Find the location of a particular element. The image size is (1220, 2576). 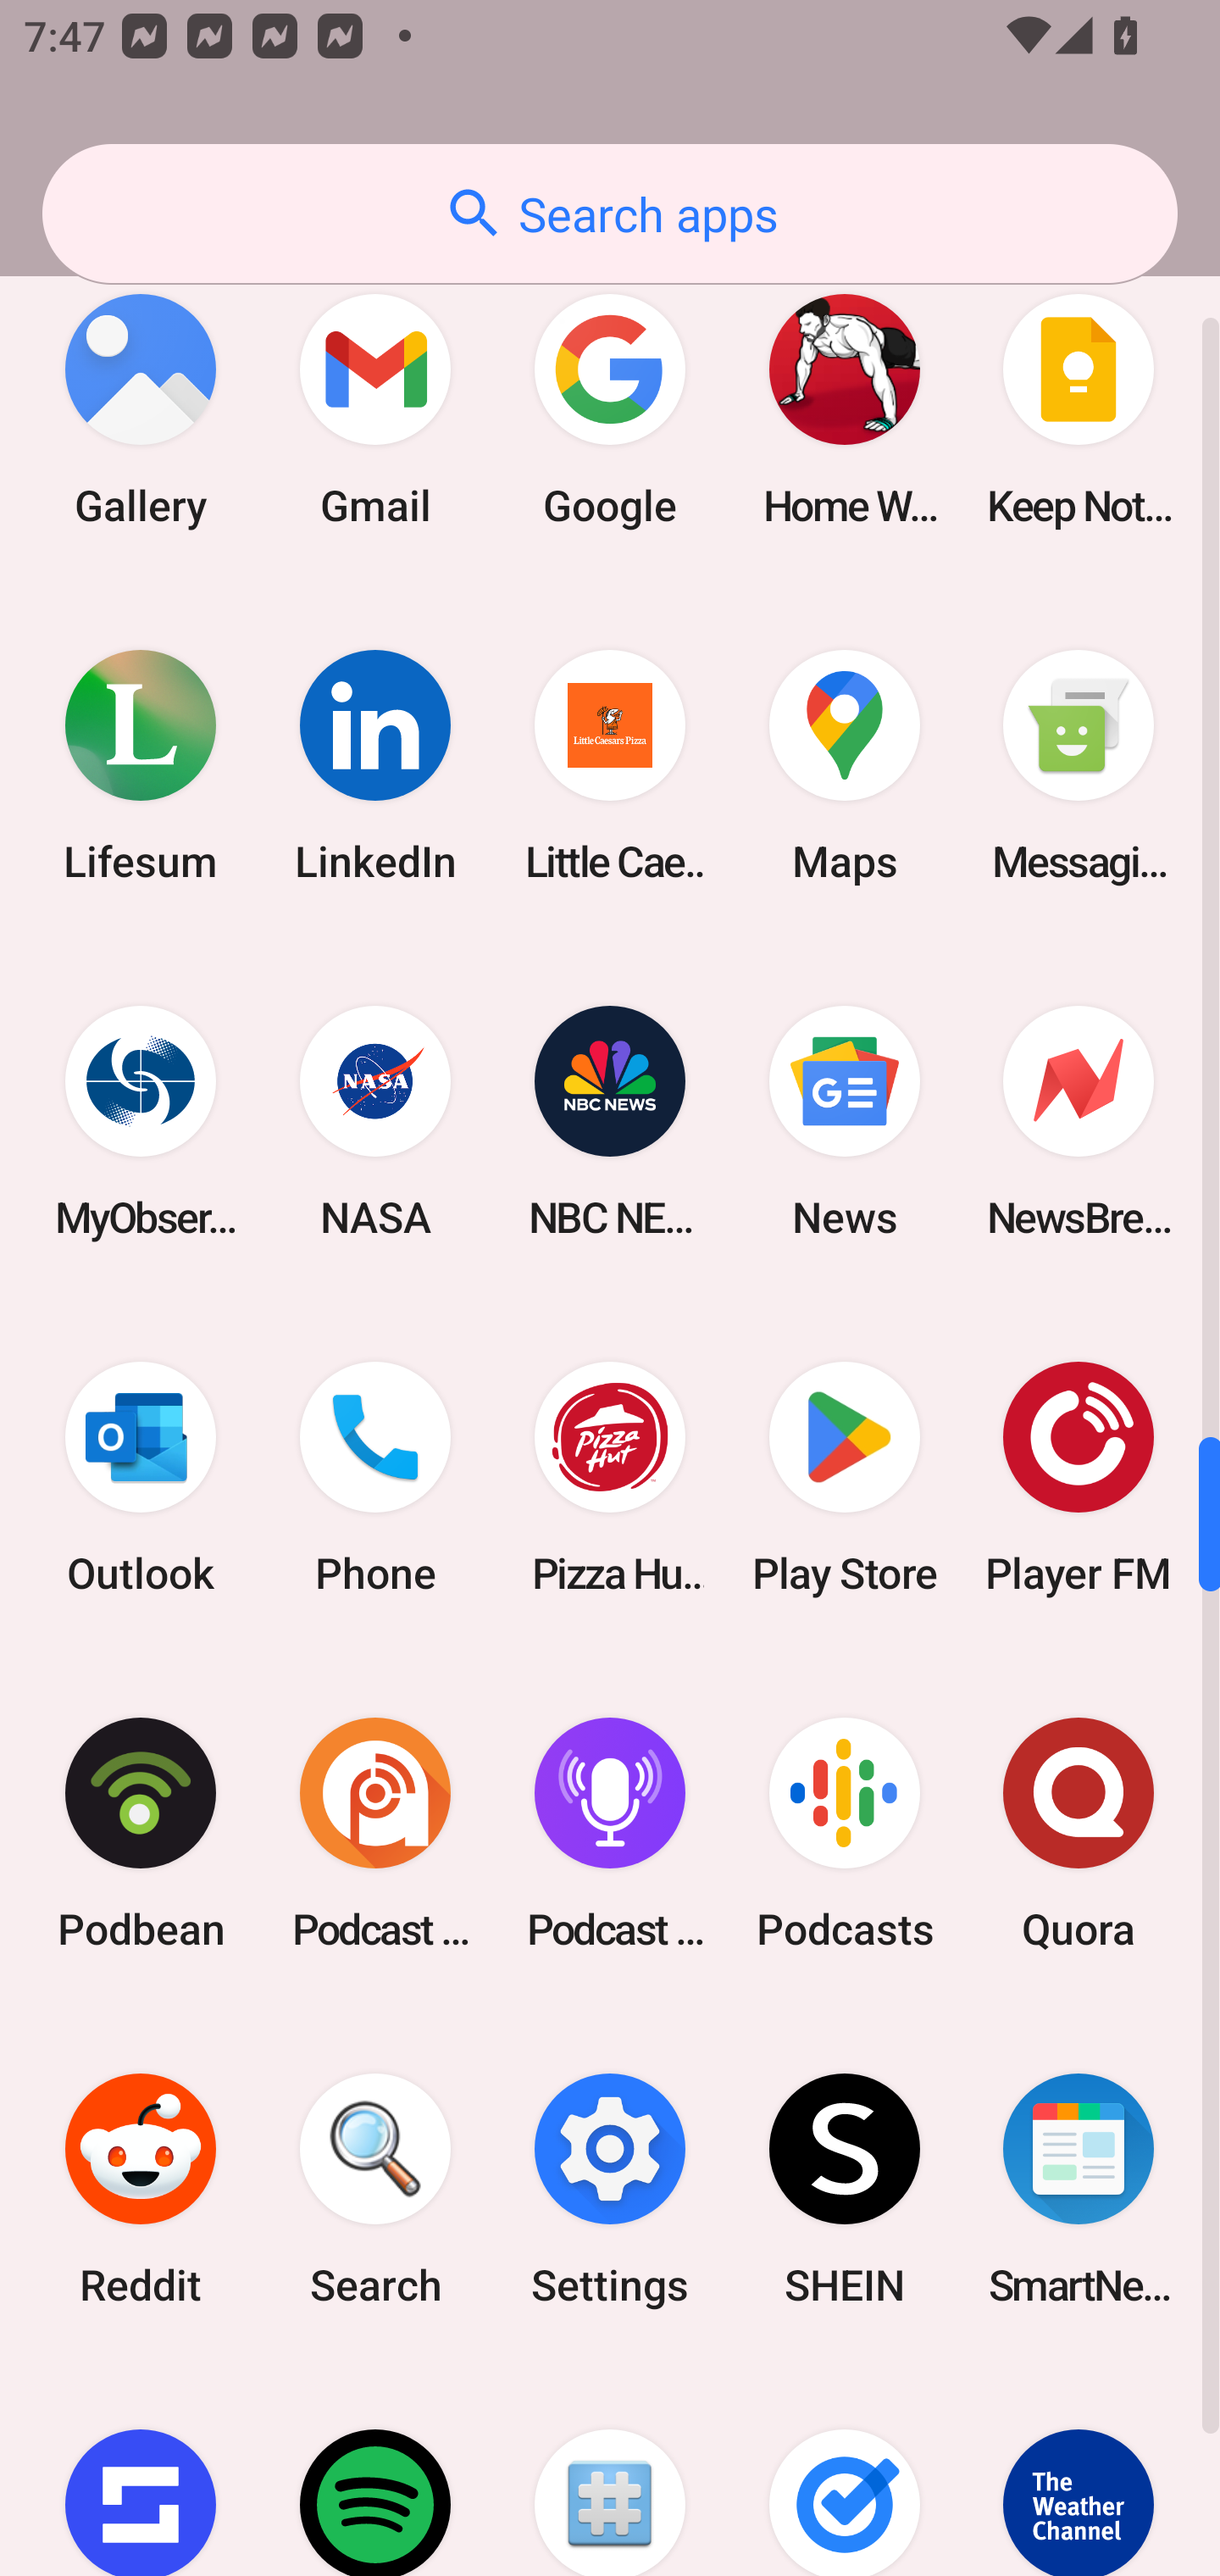

Google is located at coordinates (610, 409).